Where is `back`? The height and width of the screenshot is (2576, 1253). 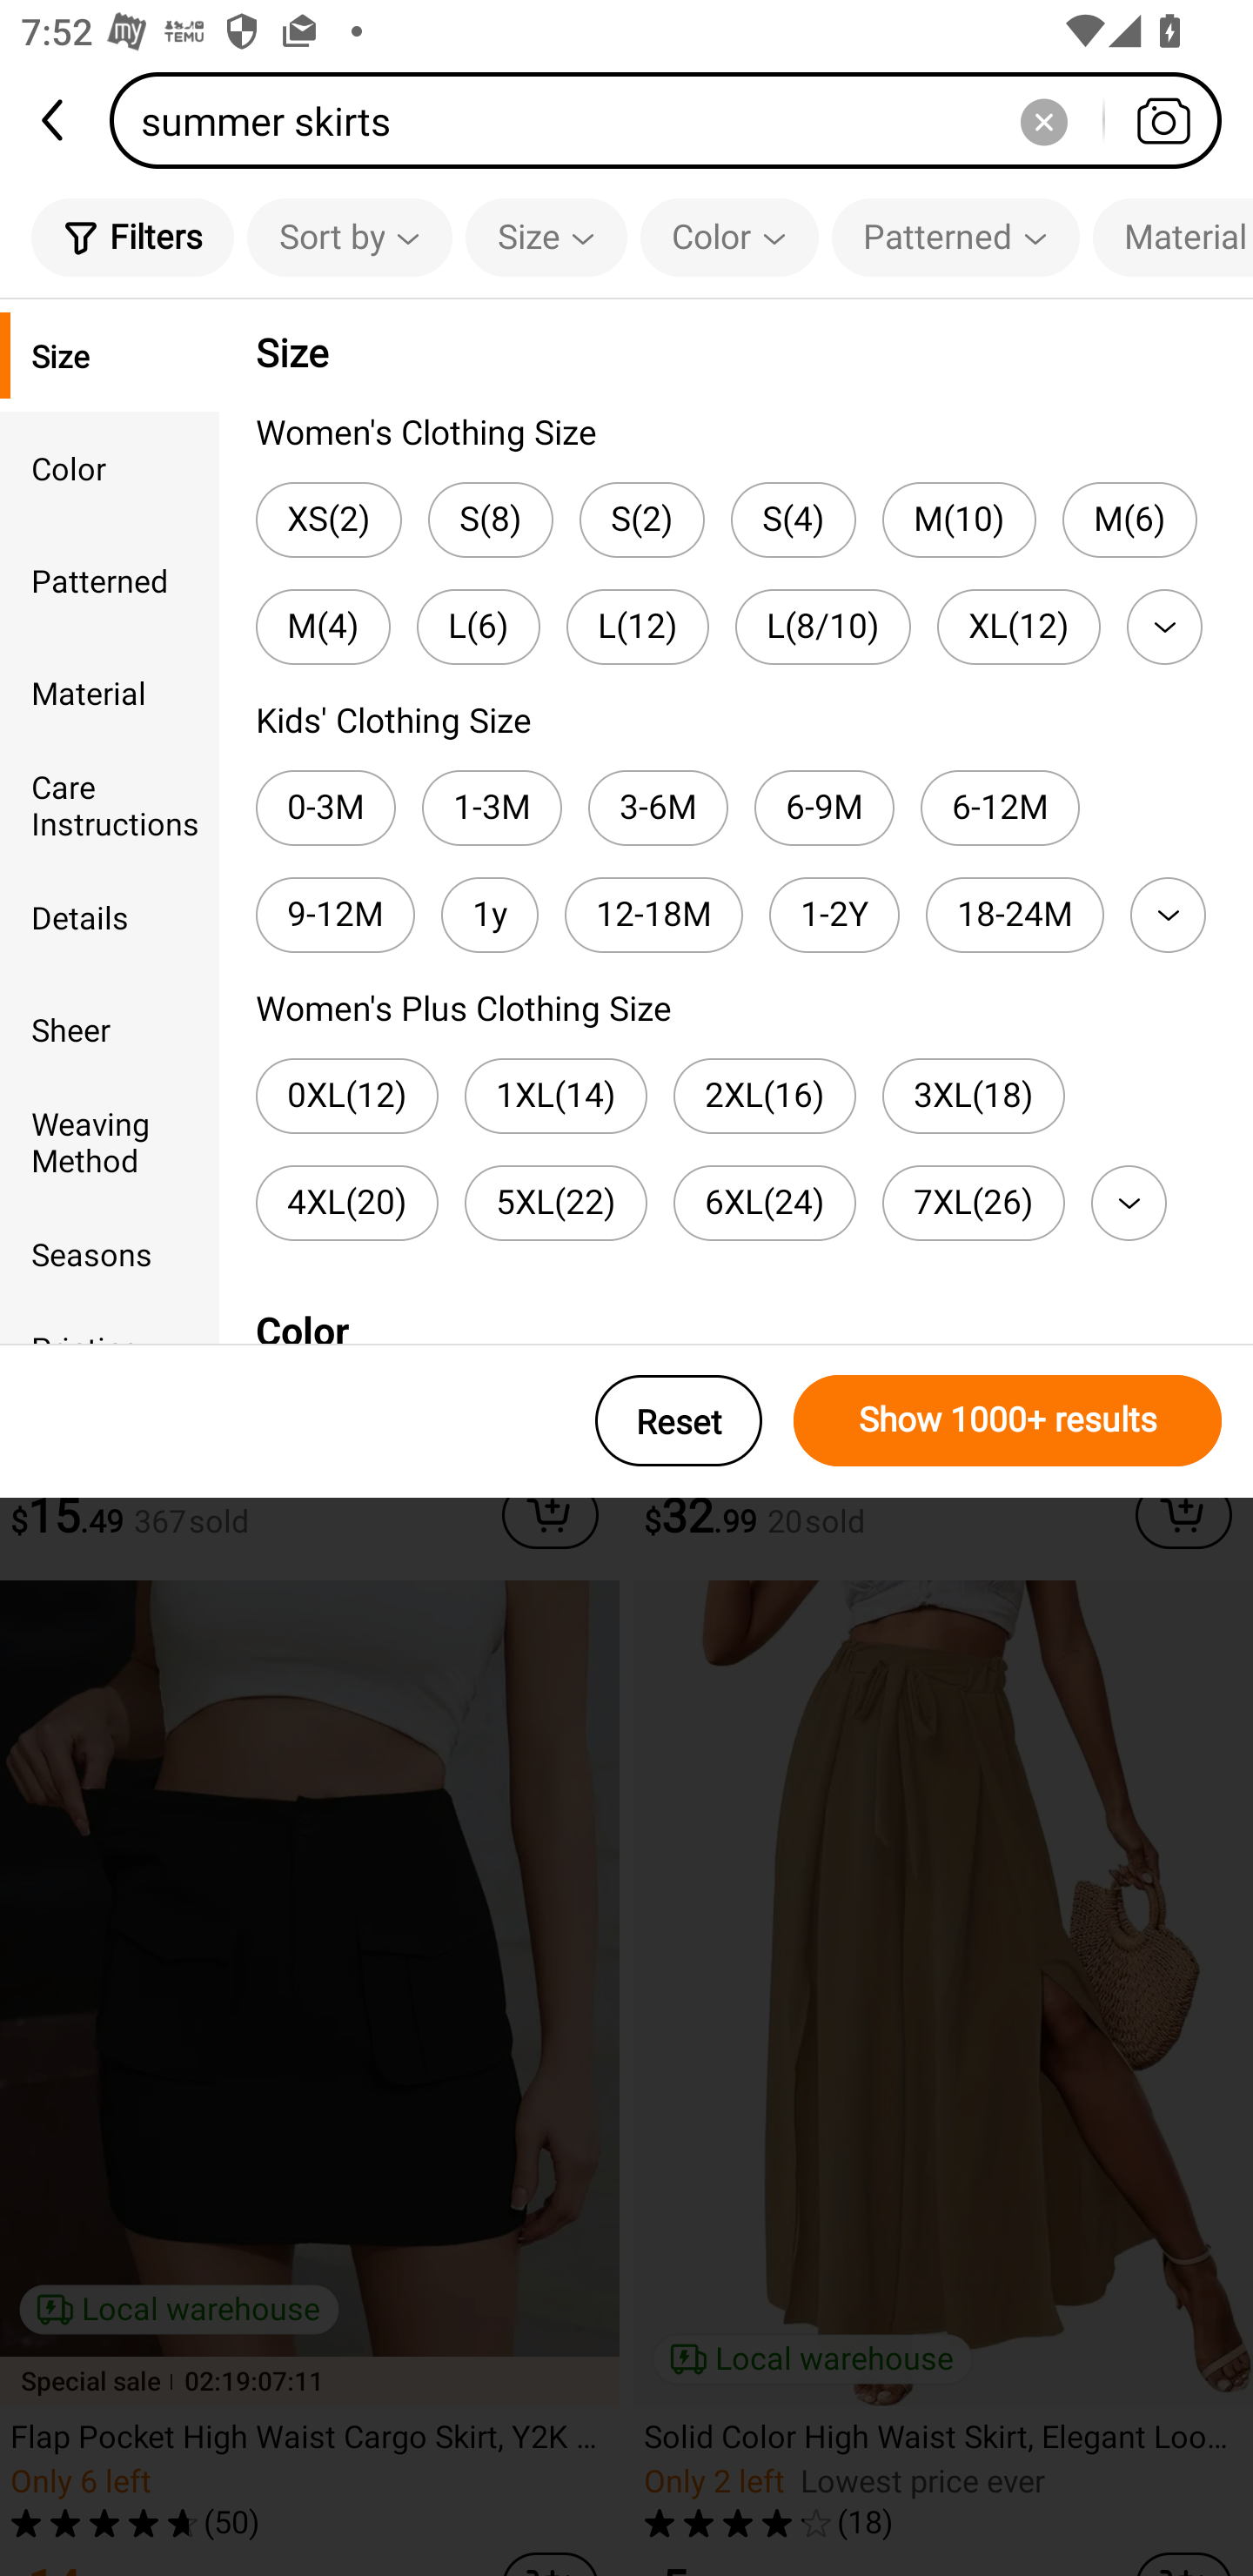
back is located at coordinates (55, 120).